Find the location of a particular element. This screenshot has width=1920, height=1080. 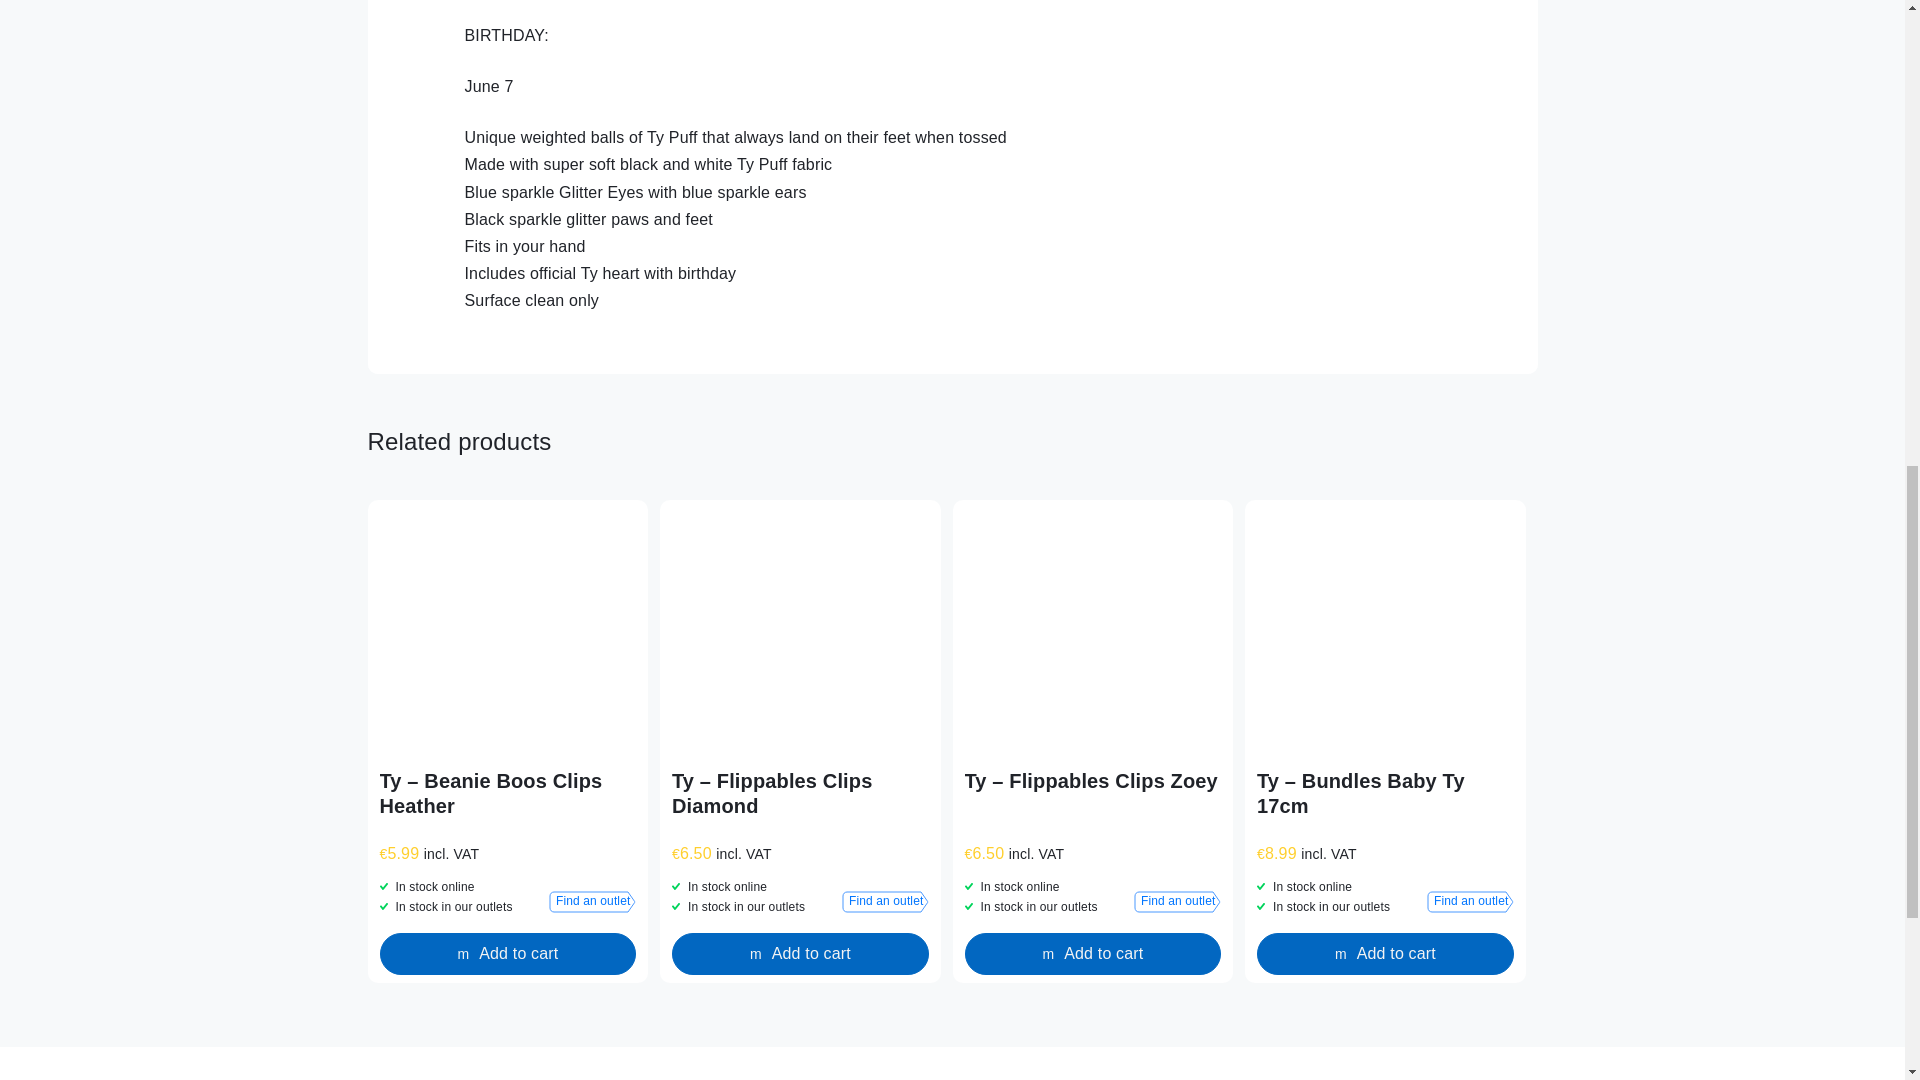

Find an outlet is located at coordinates (886, 902).